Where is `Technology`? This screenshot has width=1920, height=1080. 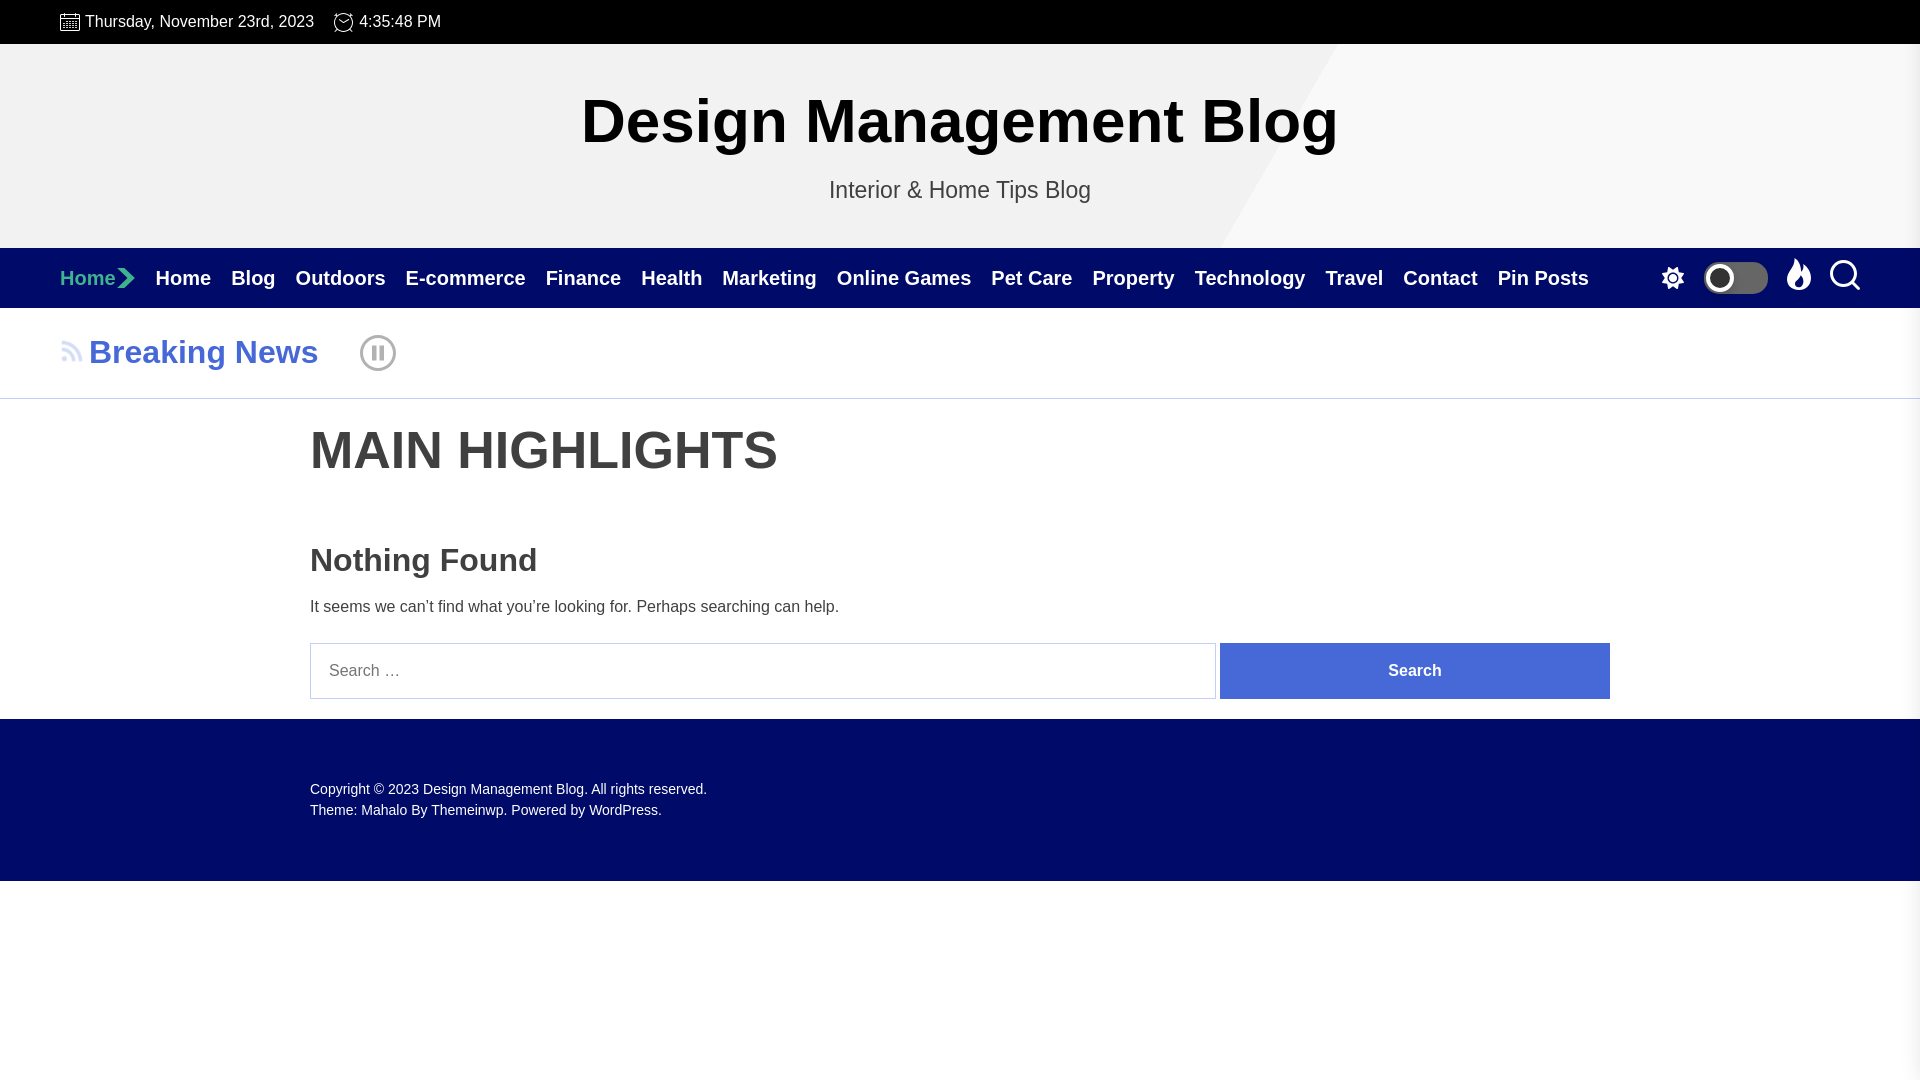
Technology is located at coordinates (1260, 278).